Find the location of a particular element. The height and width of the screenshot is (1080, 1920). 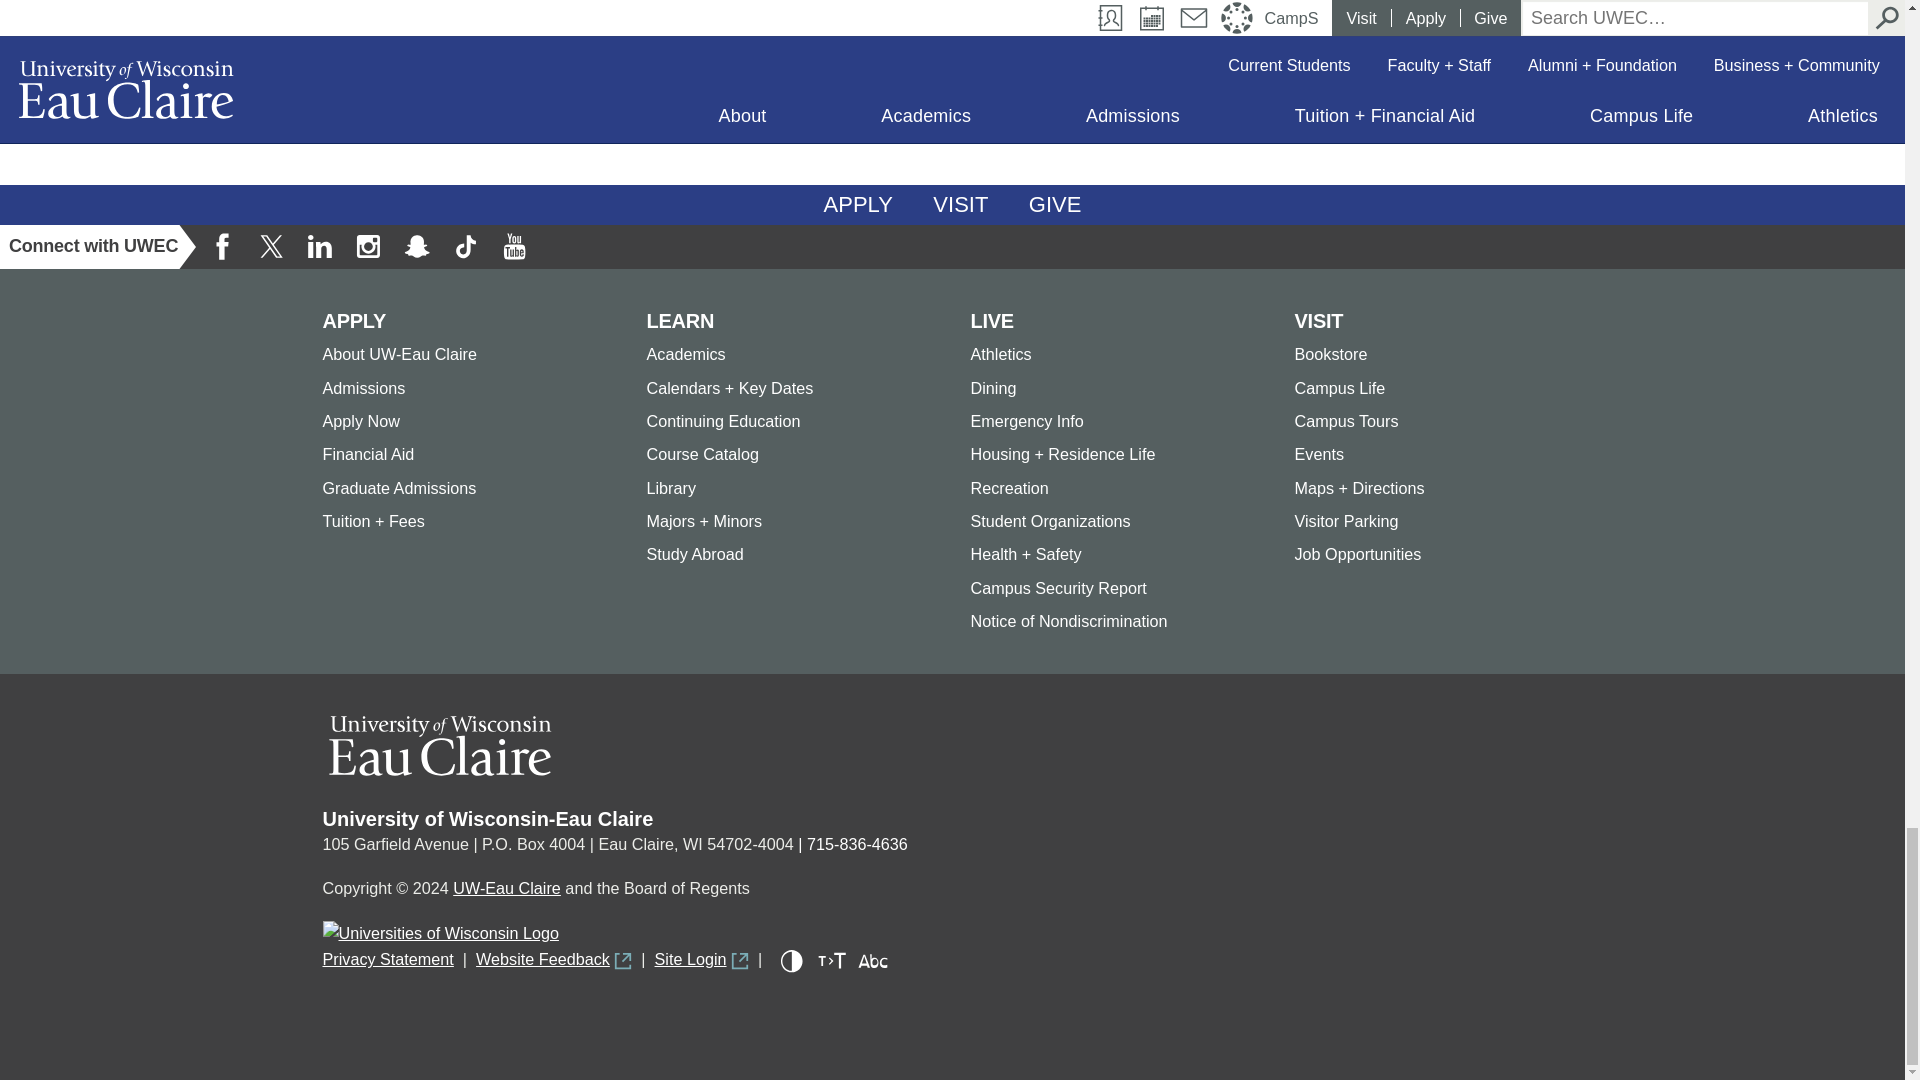

Follow us on Instagram is located at coordinates (367, 246).